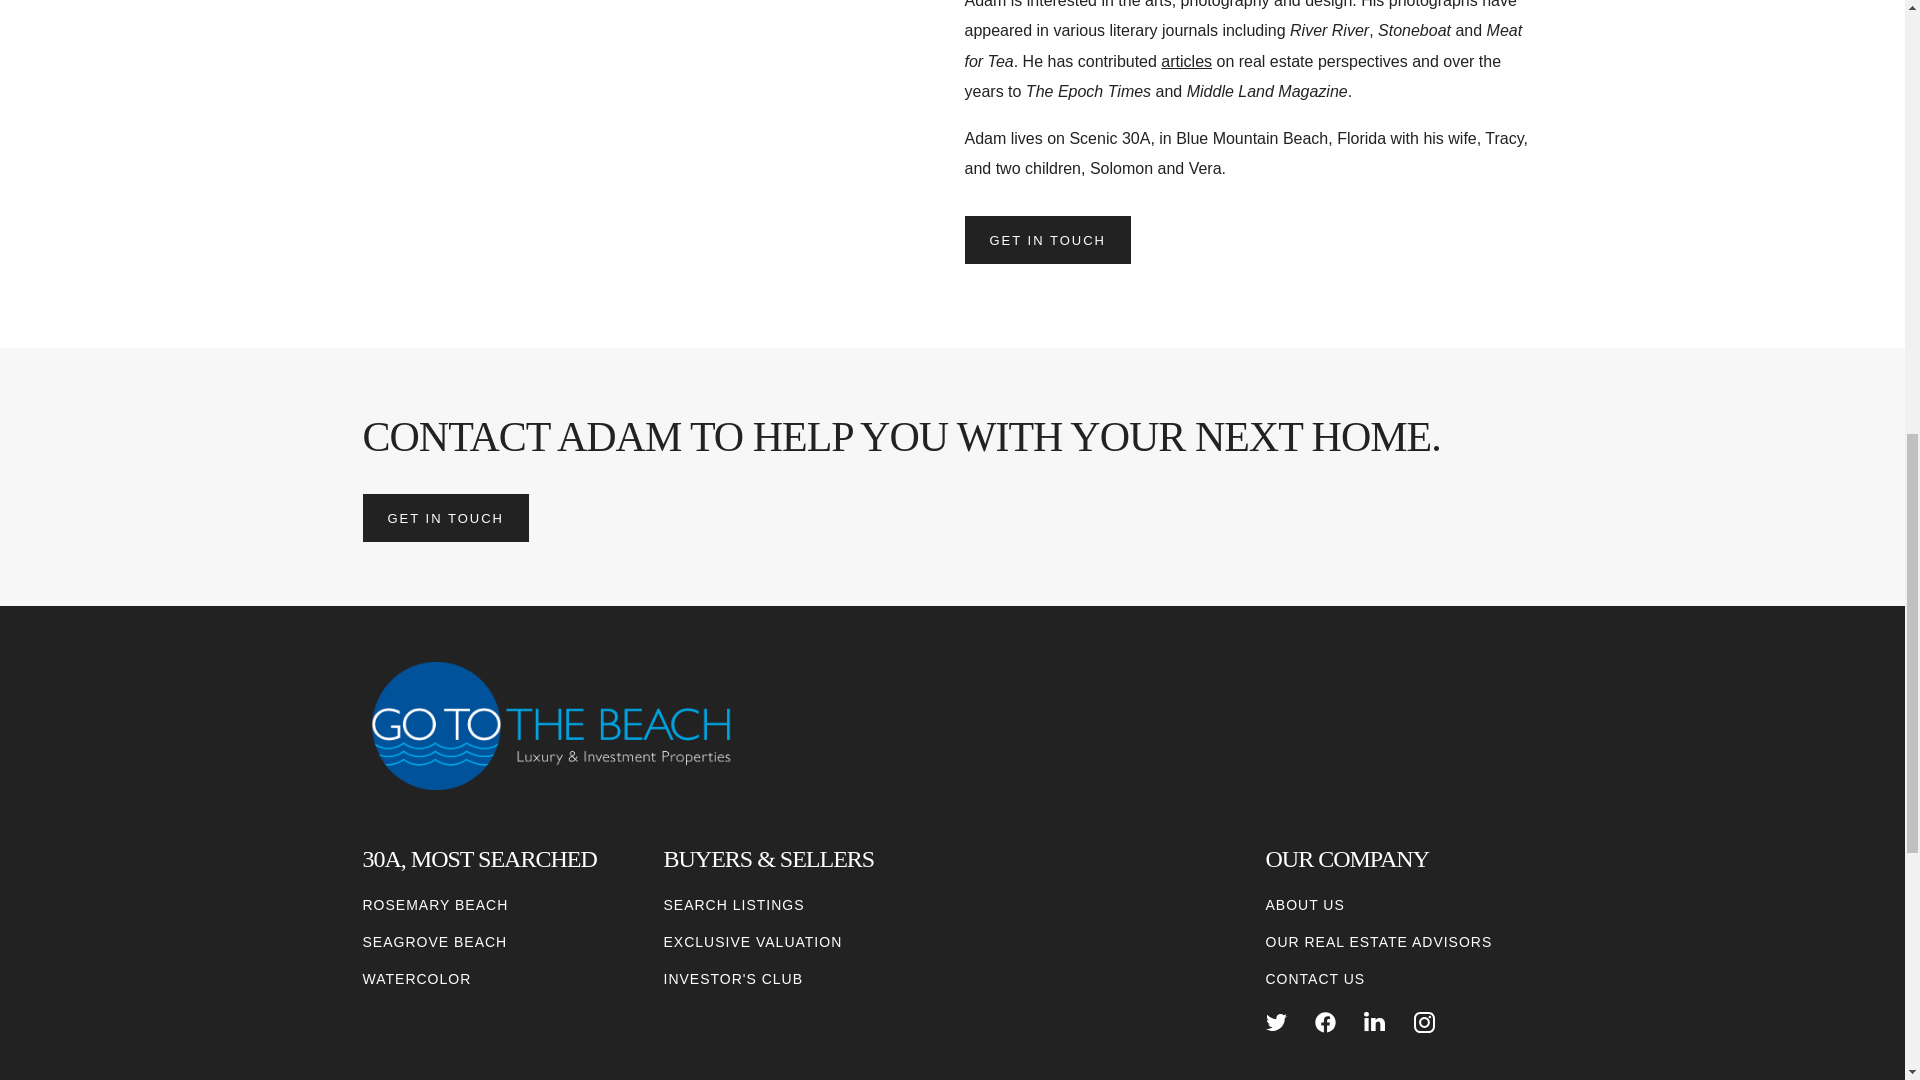 The height and width of the screenshot is (1080, 1920). What do you see at coordinates (1326, 1022) in the screenshot?
I see `FACEBOOK` at bounding box center [1326, 1022].